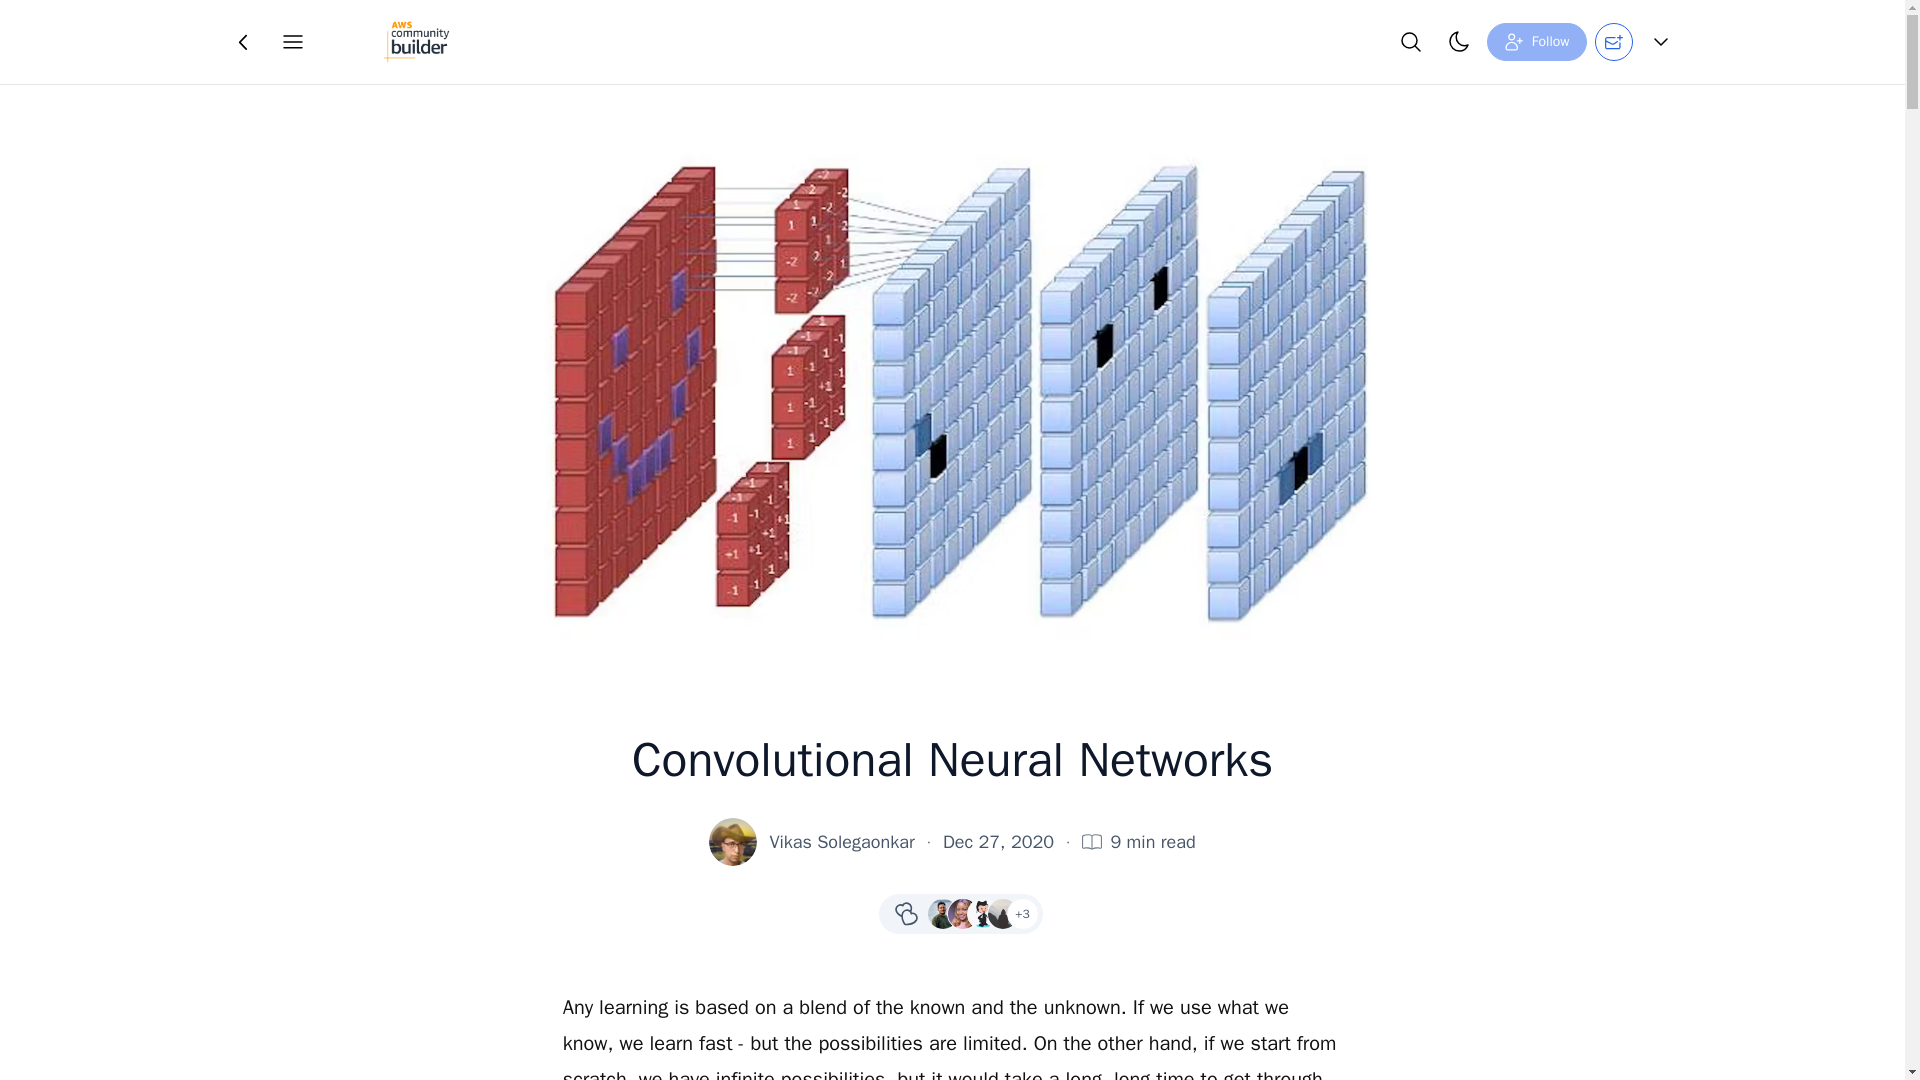  I want to click on Follow, so click(1536, 41).